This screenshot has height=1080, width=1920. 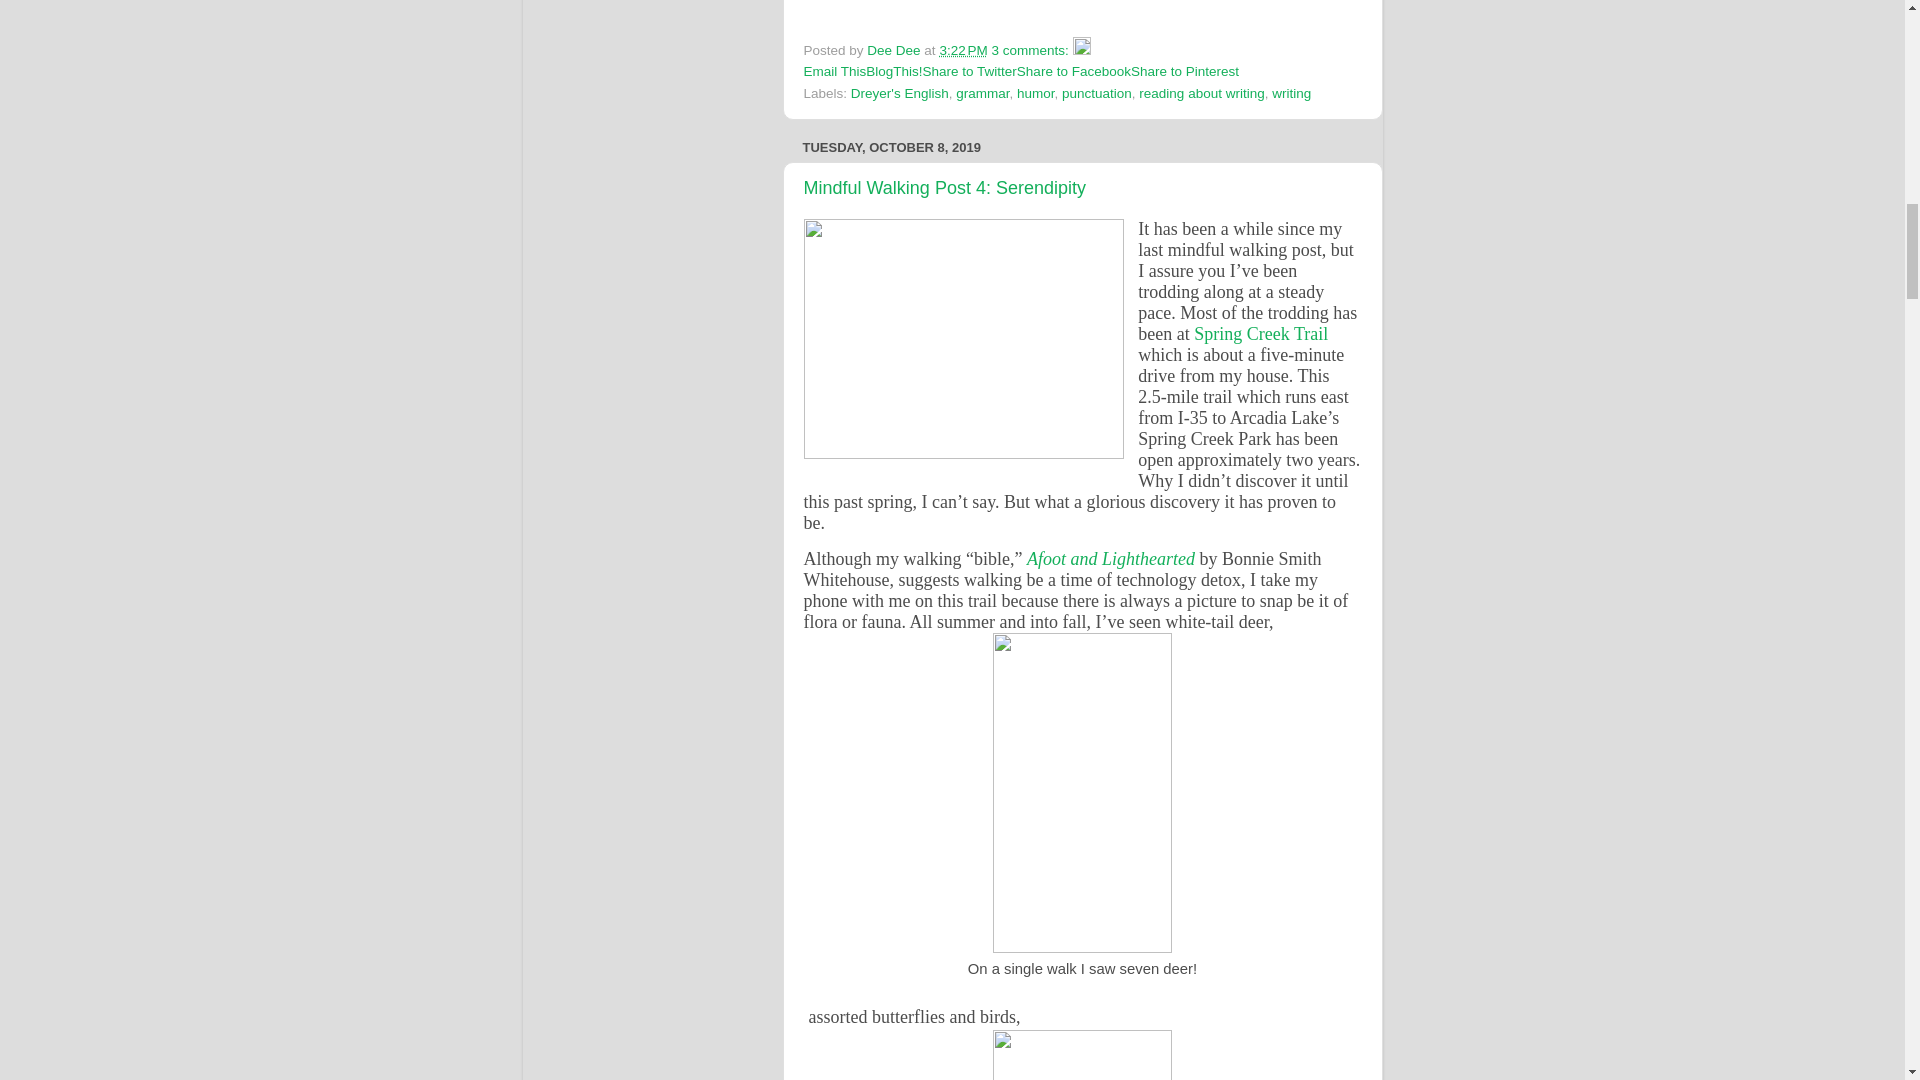 What do you see at coordinates (962, 50) in the screenshot?
I see `permanent link` at bounding box center [962, 50].